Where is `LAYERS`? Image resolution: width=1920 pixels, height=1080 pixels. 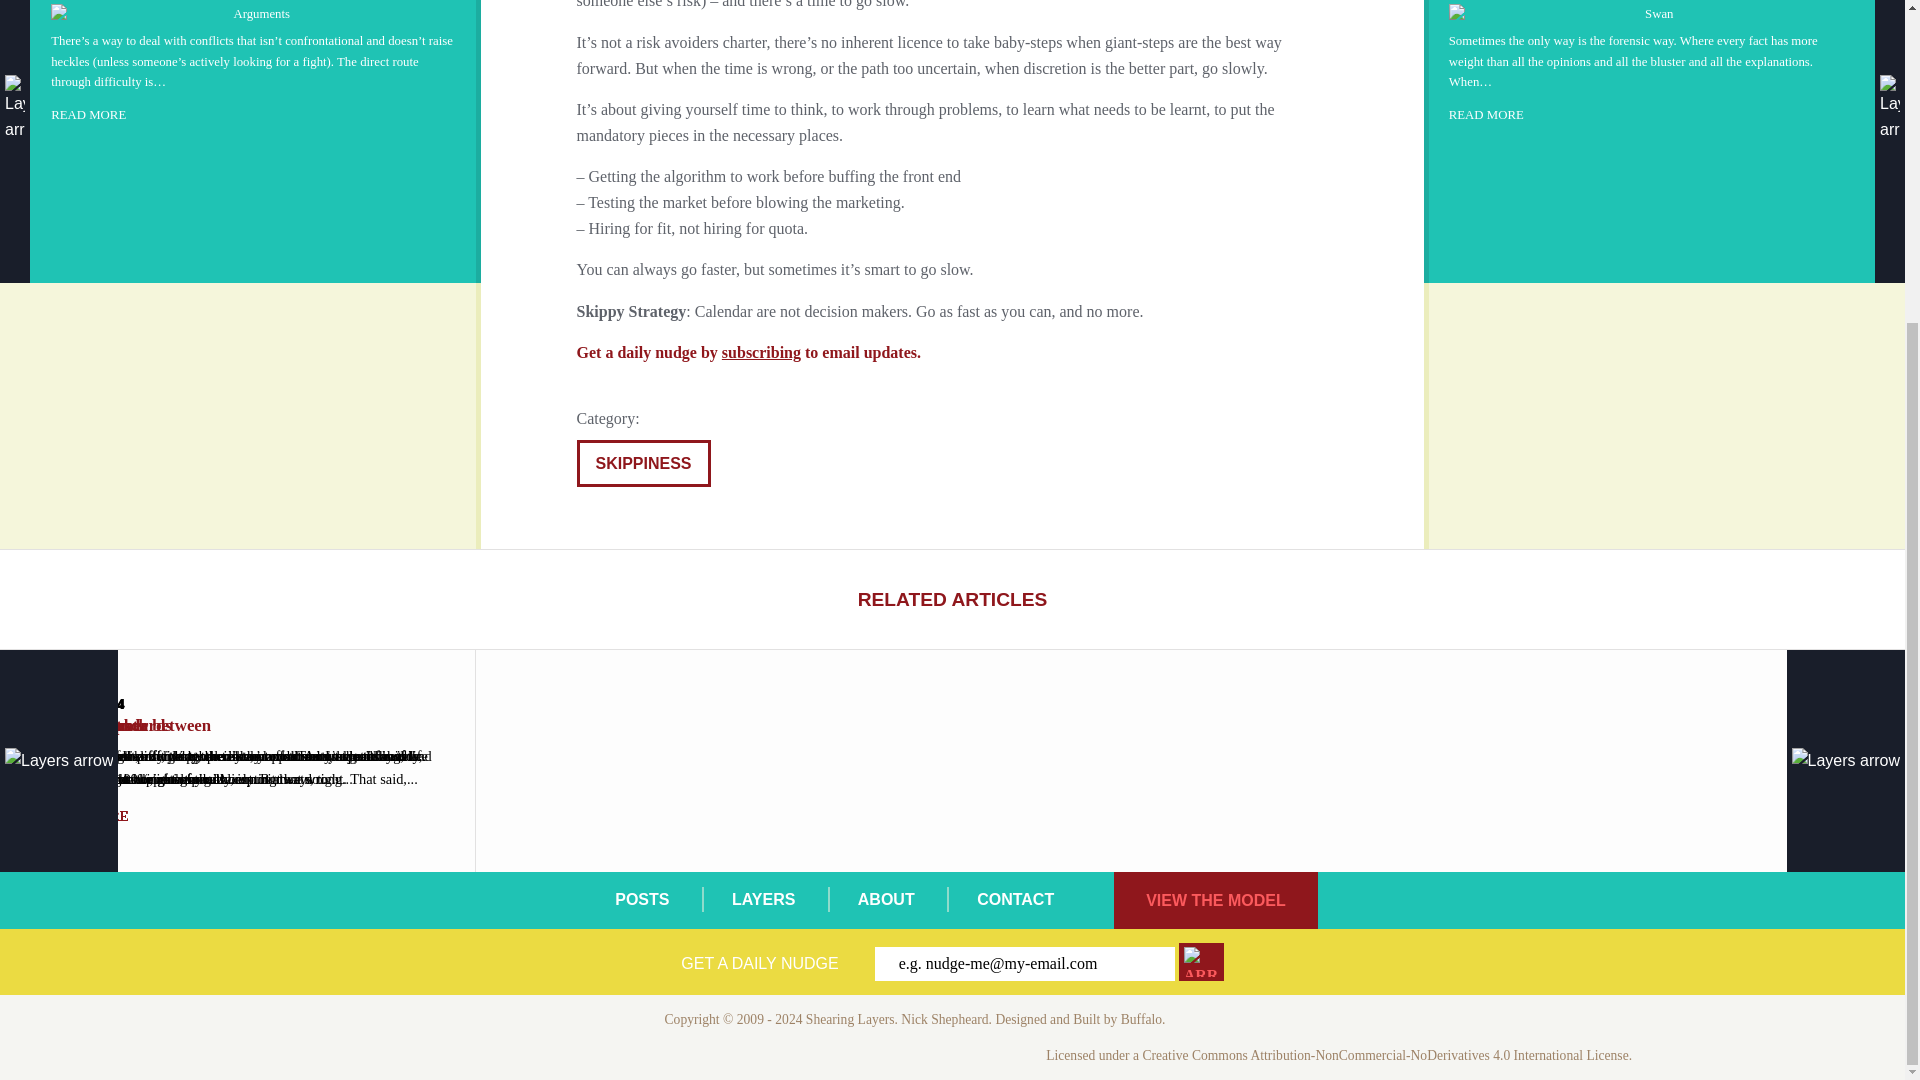 LAYERS is located at coordinates (762, 900).